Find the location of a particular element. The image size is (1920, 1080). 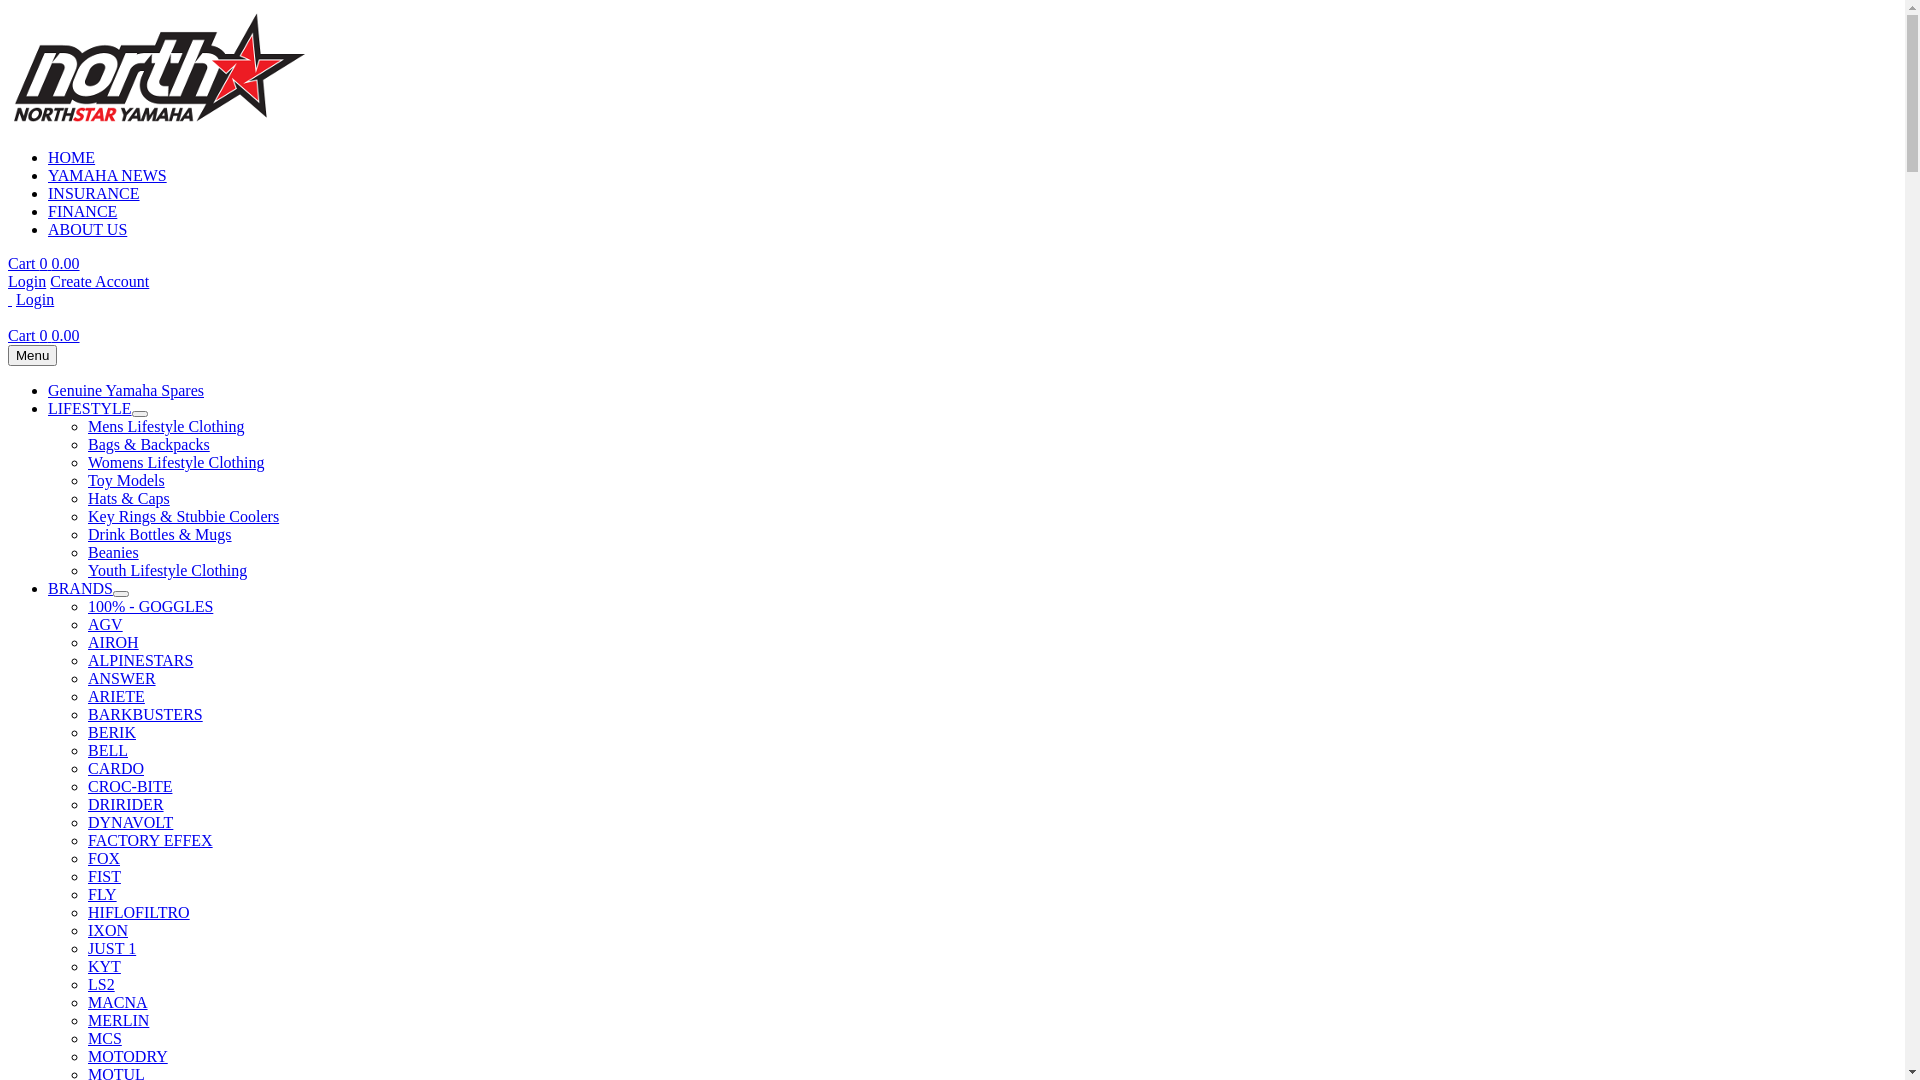

Login is located at coordinates (27, 282).